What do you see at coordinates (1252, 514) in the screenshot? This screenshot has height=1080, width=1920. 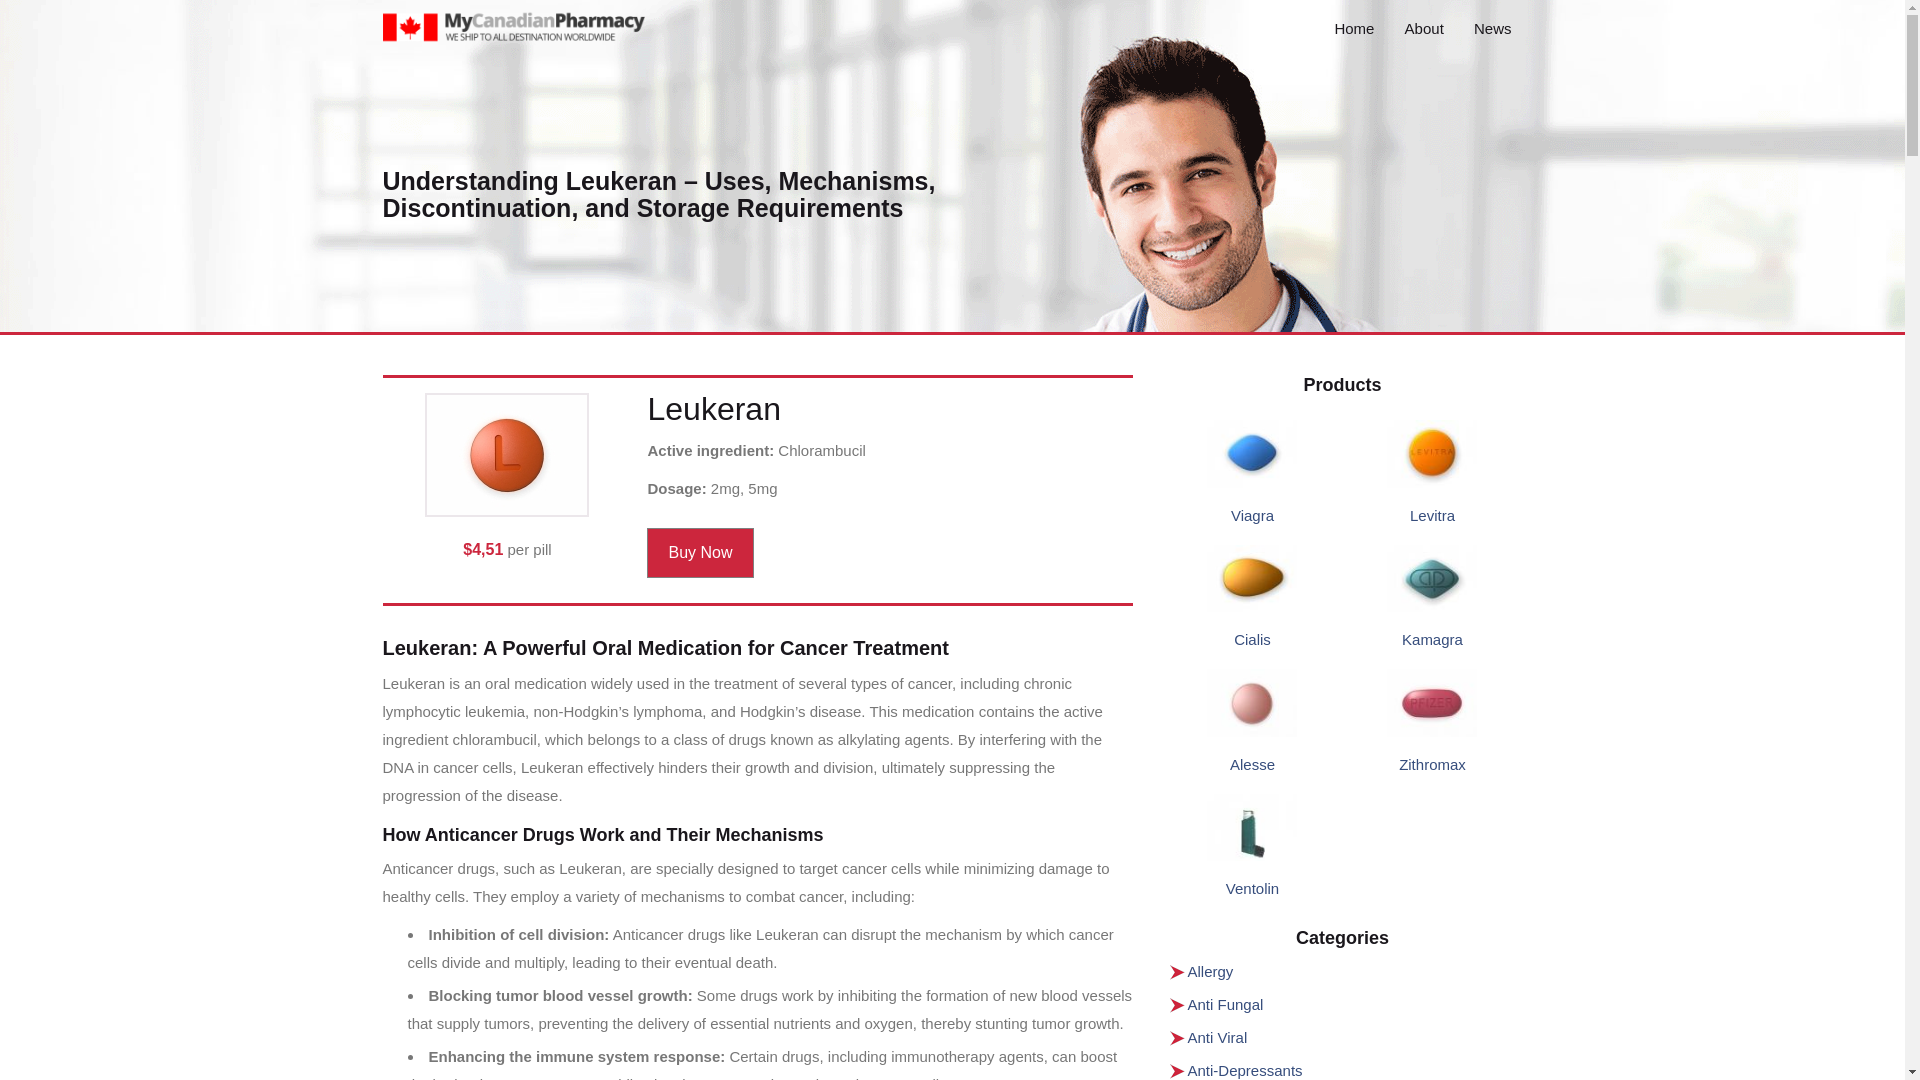 I see `Viagra` at bounding box center [1252, 514].